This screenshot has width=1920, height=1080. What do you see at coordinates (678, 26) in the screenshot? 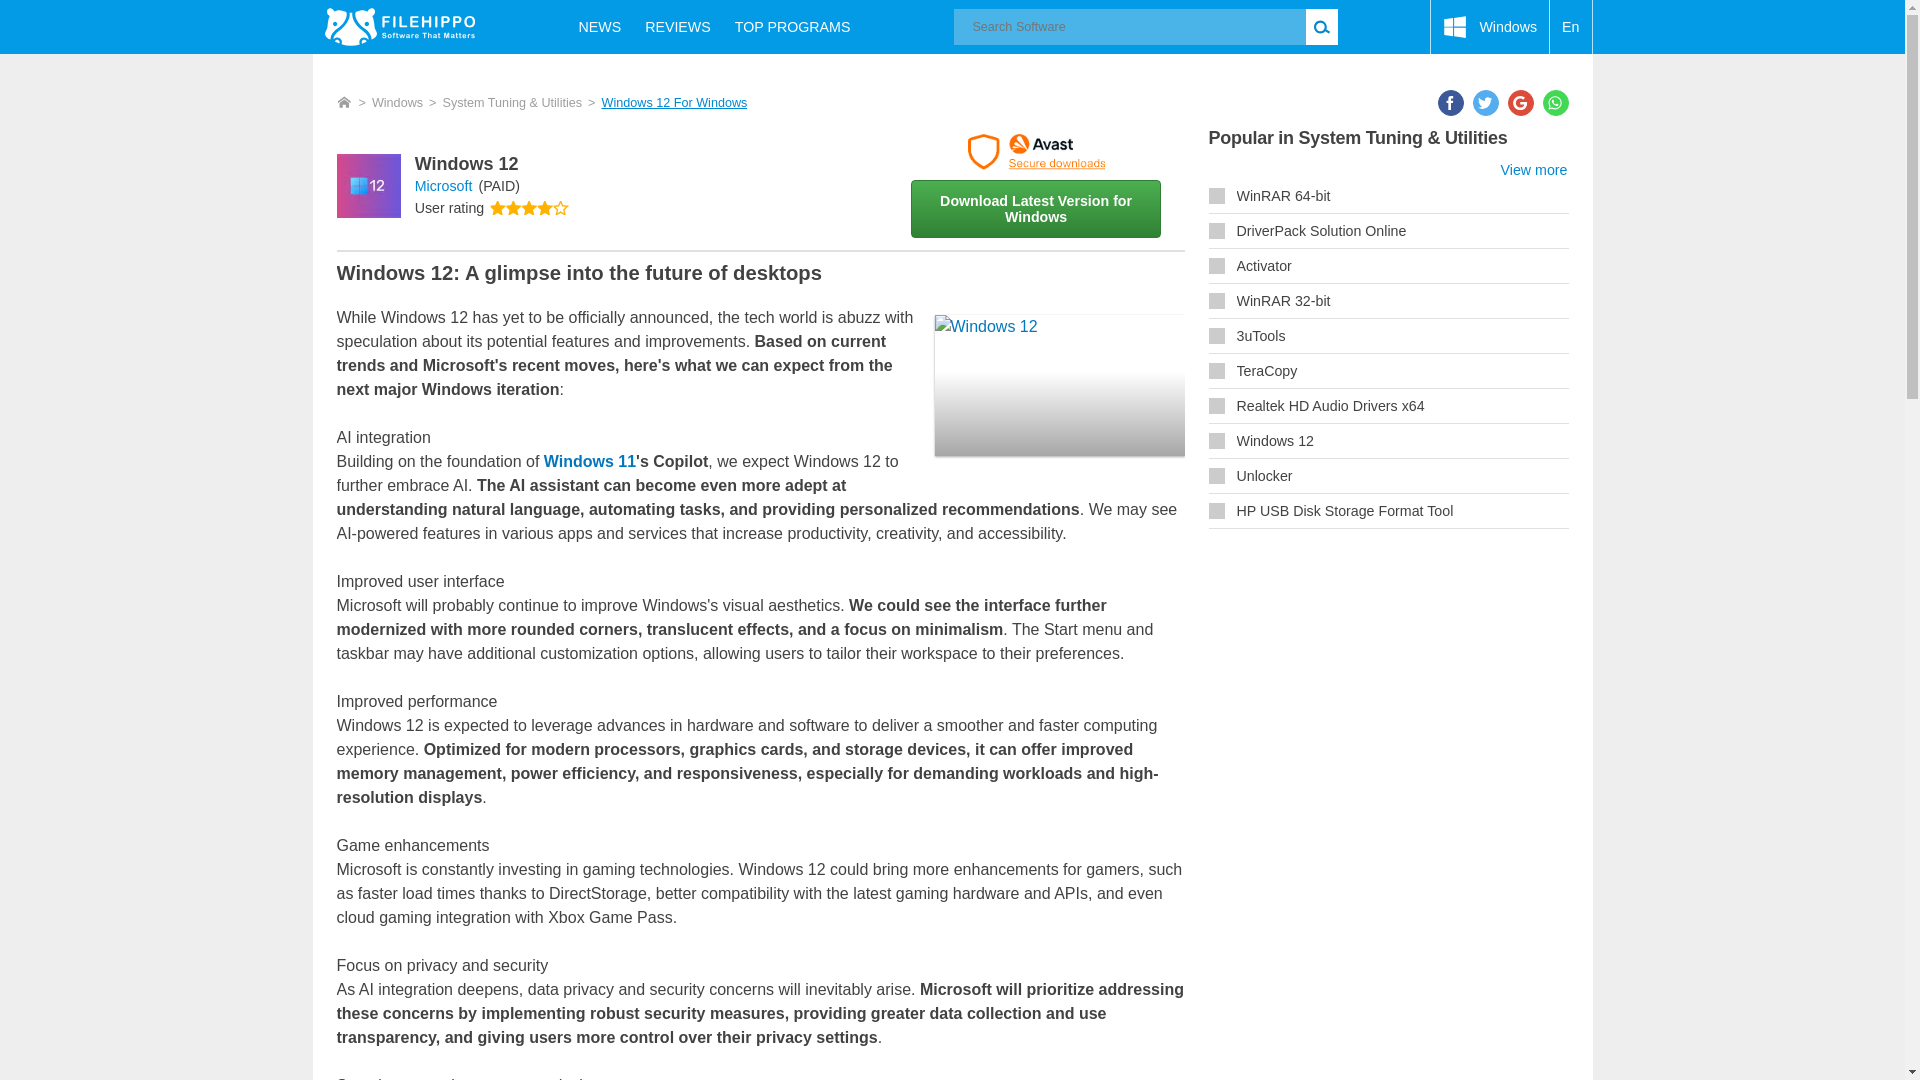
I see `REVIEWS` at bounding box center [678, 26].